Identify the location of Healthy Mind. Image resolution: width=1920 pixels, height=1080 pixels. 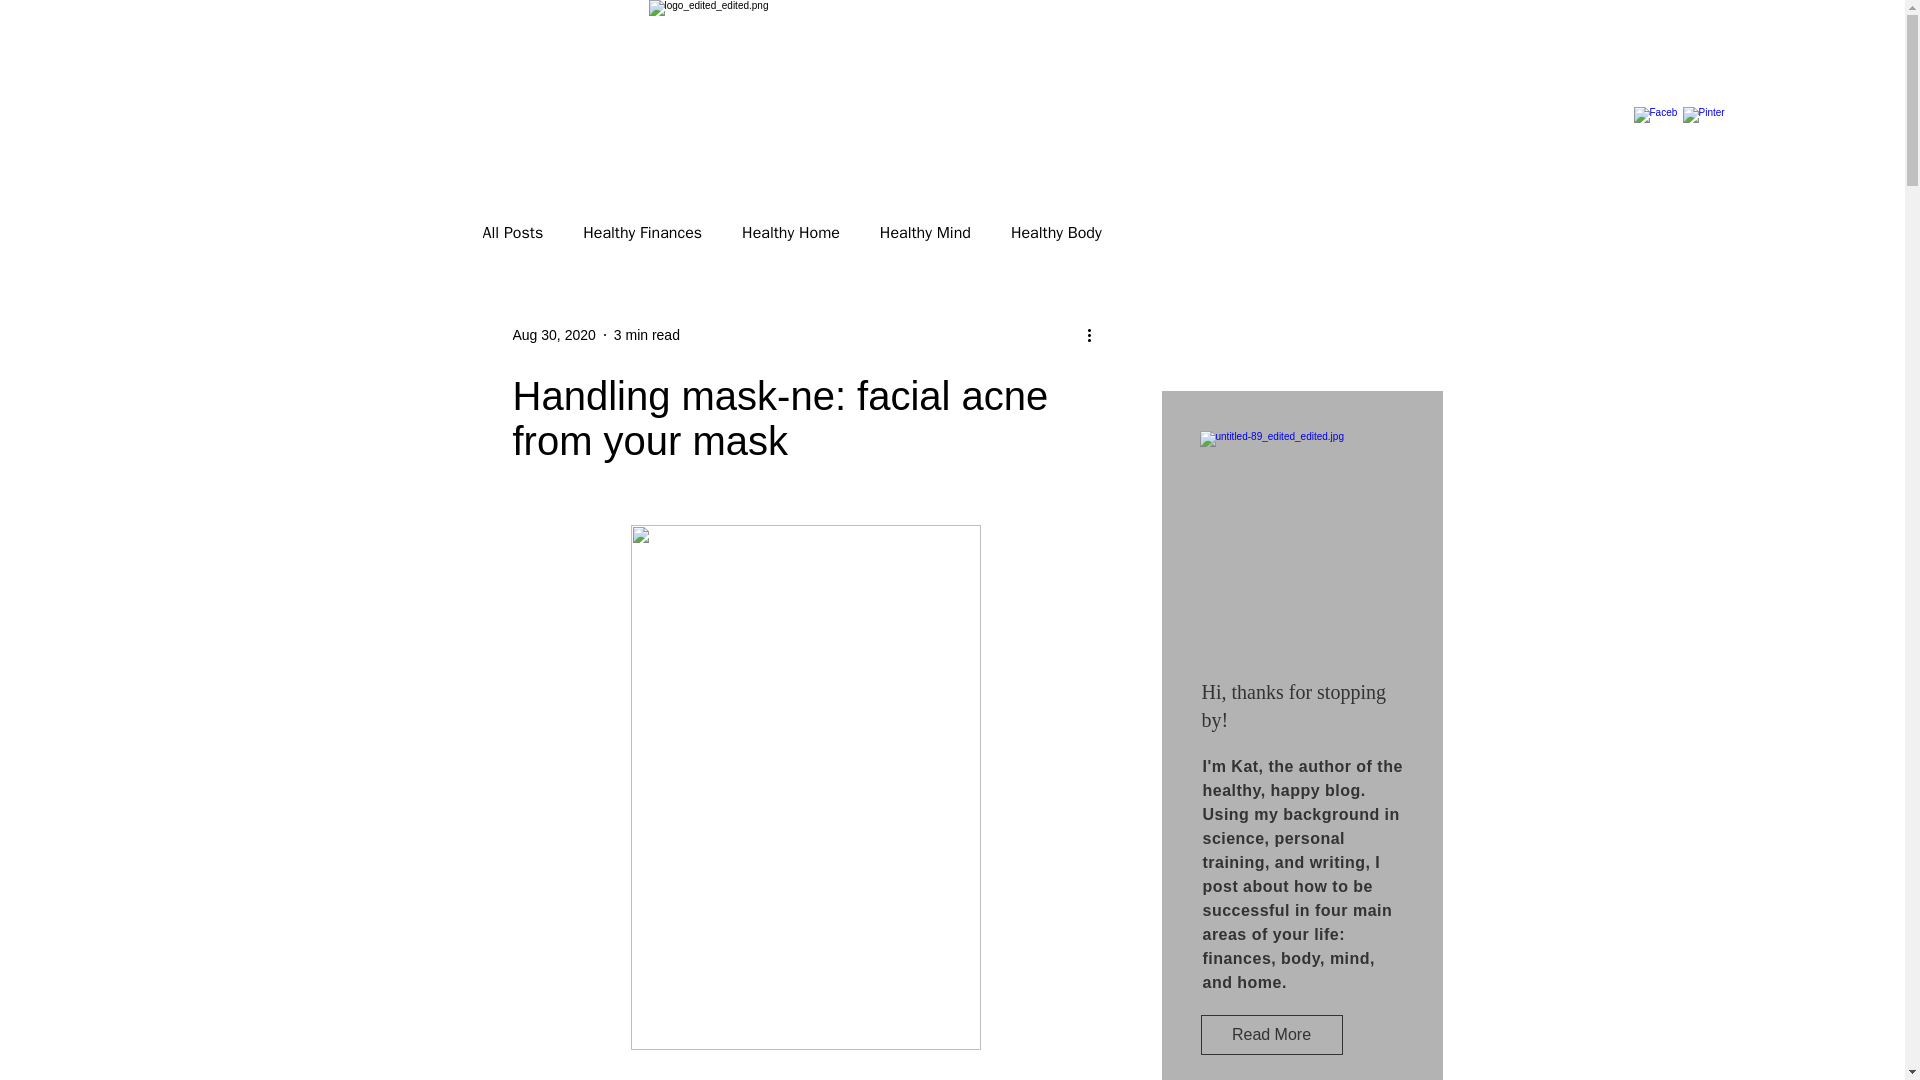
(925, 232).